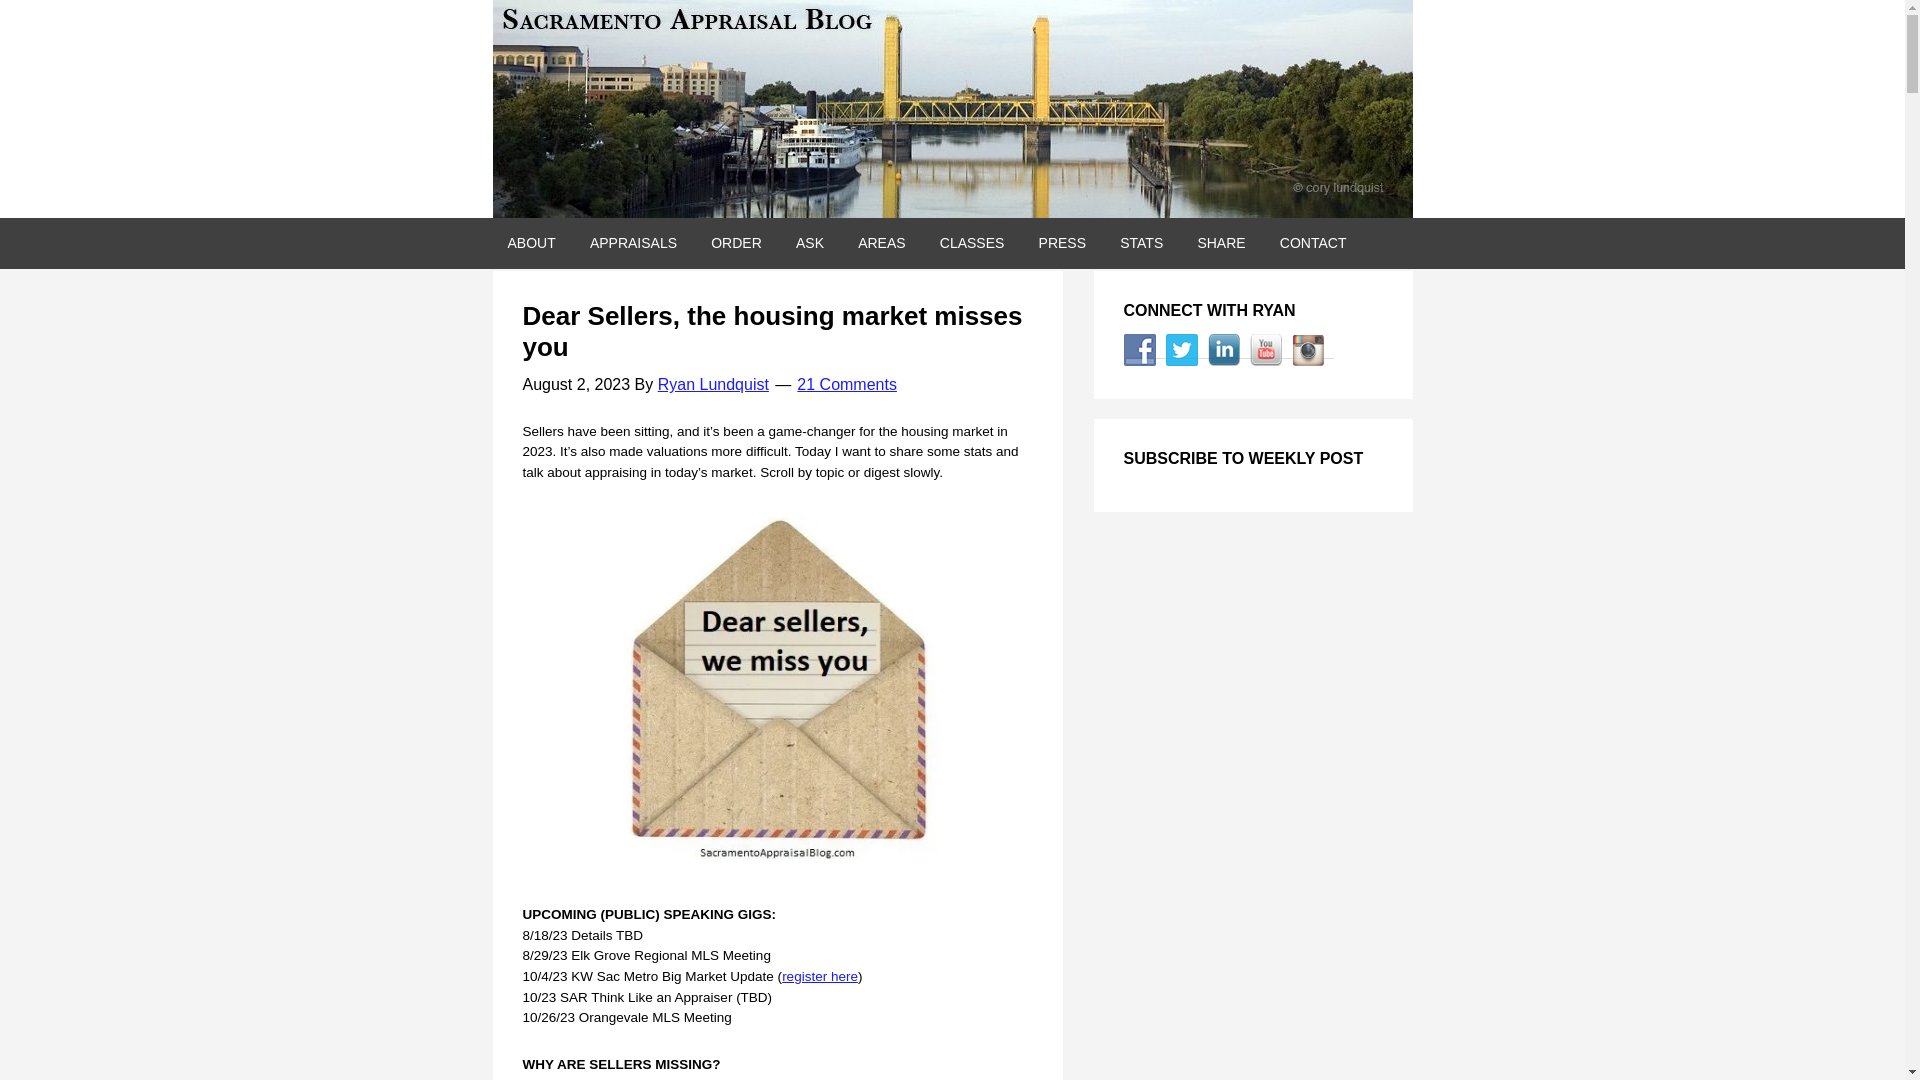 This screenshot has width=1920, height=1080. I want to click on Sacramento Appraisal Blog, so click(951, 109).